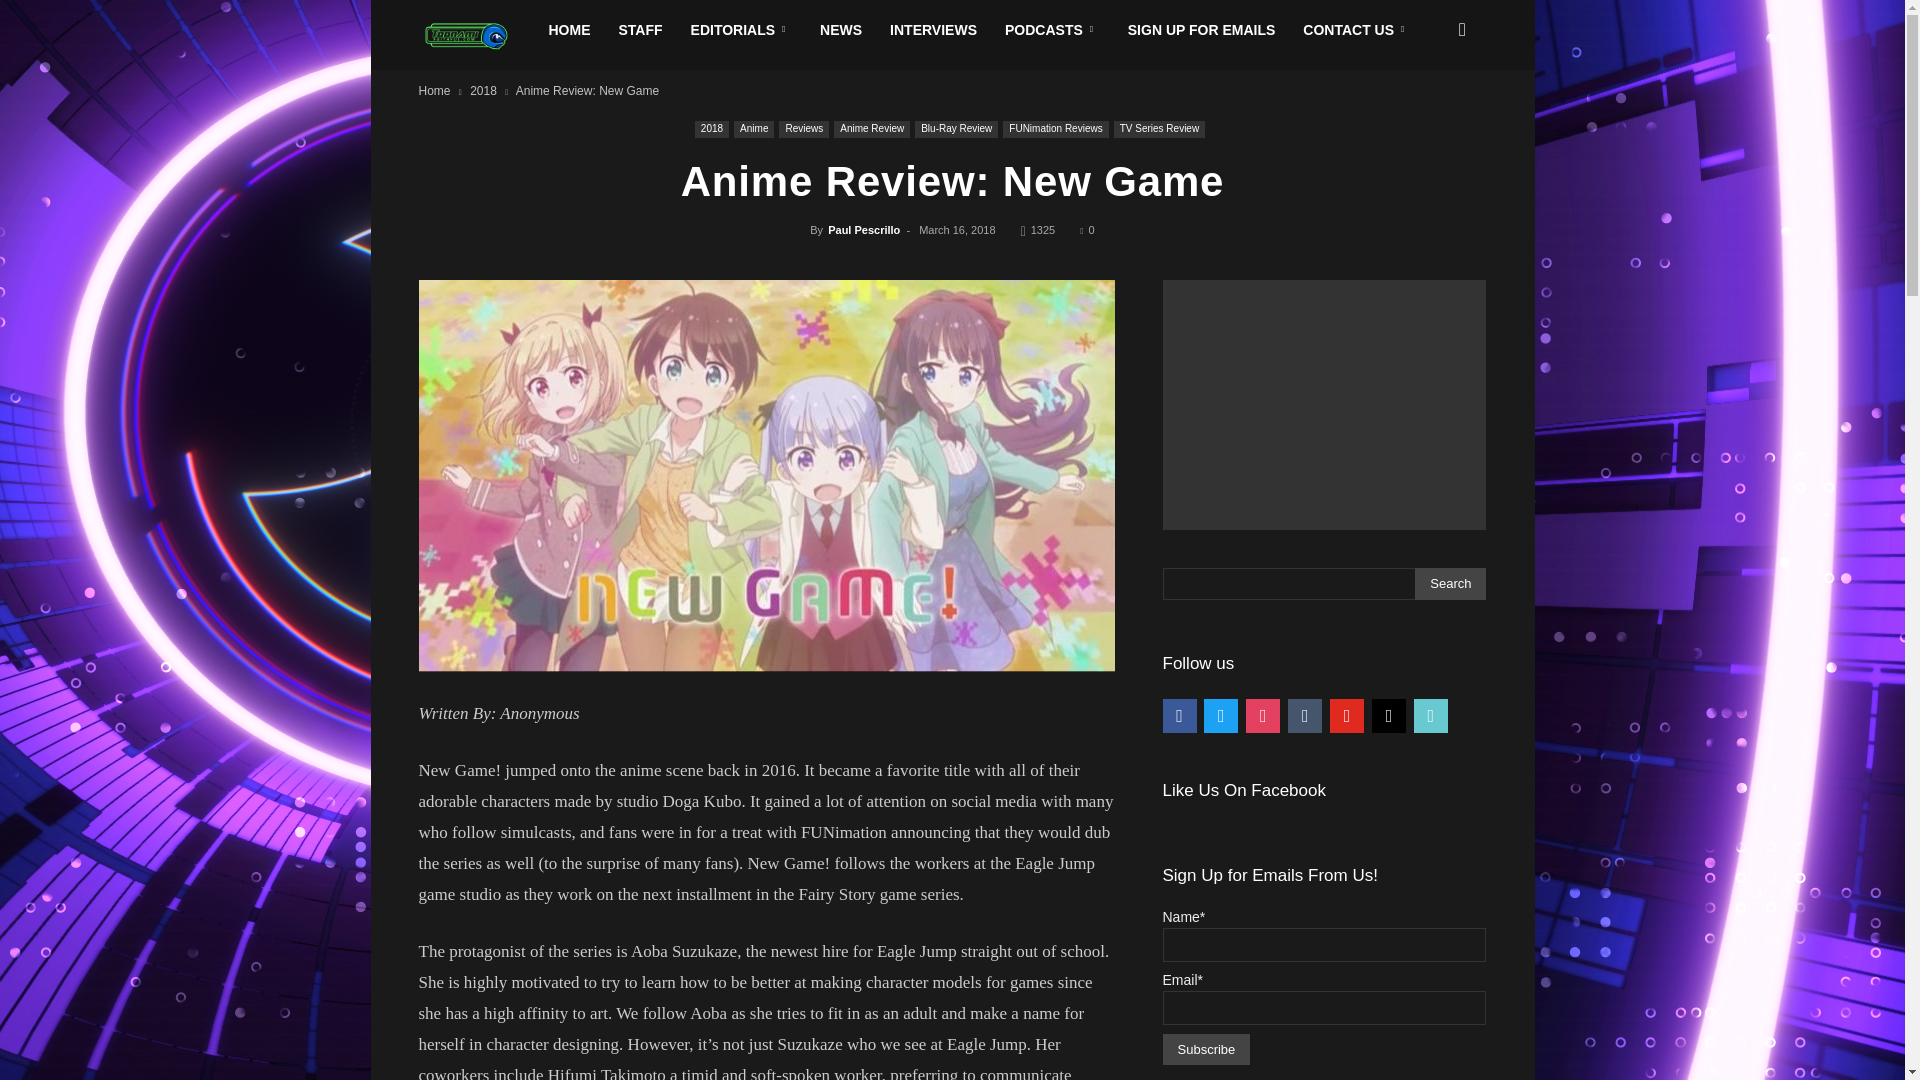 This screenshot has height=1080, width=1920. What do you see at coordinates (1202, 30) in the screenshot?
I see `SIGN UP FOR EMAILS` at bounding box center [1202, 30].